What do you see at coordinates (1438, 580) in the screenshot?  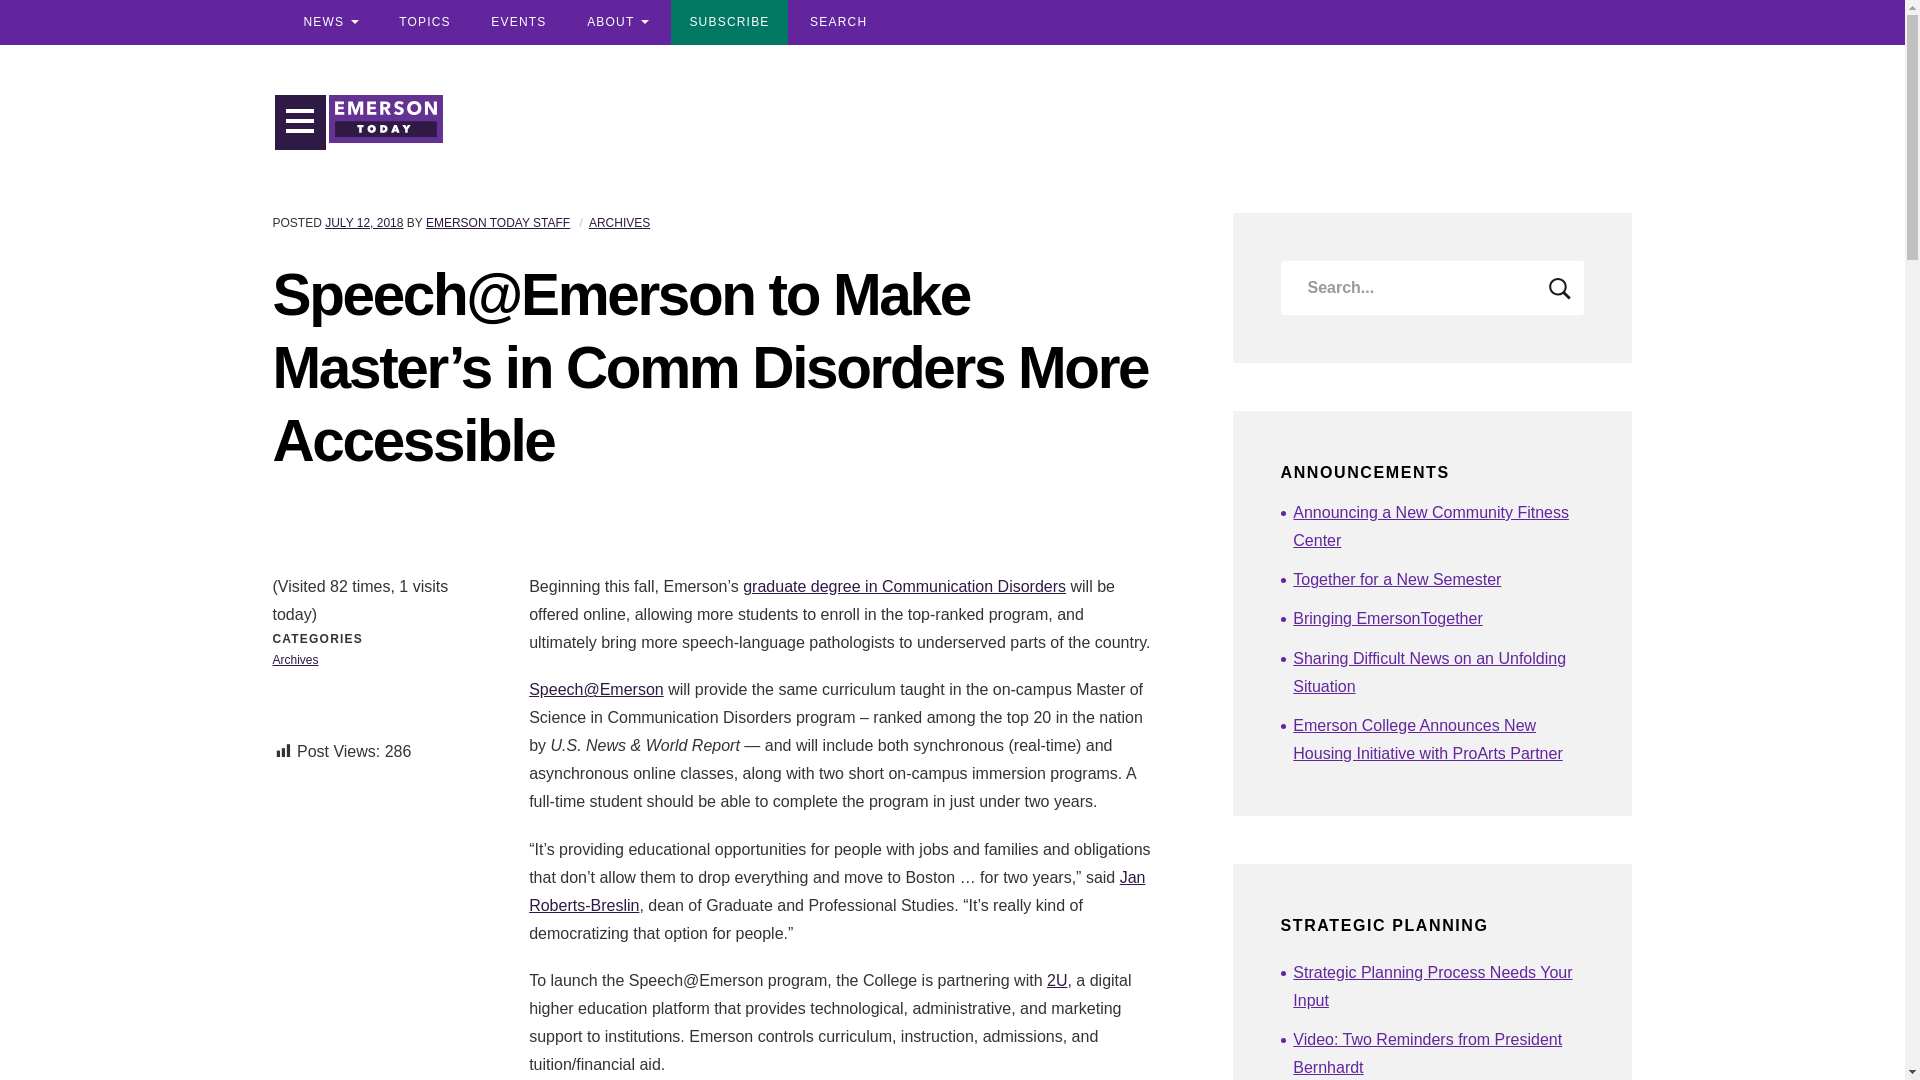 I see `Together for a New Semester` at bounding box center [1438, 580].